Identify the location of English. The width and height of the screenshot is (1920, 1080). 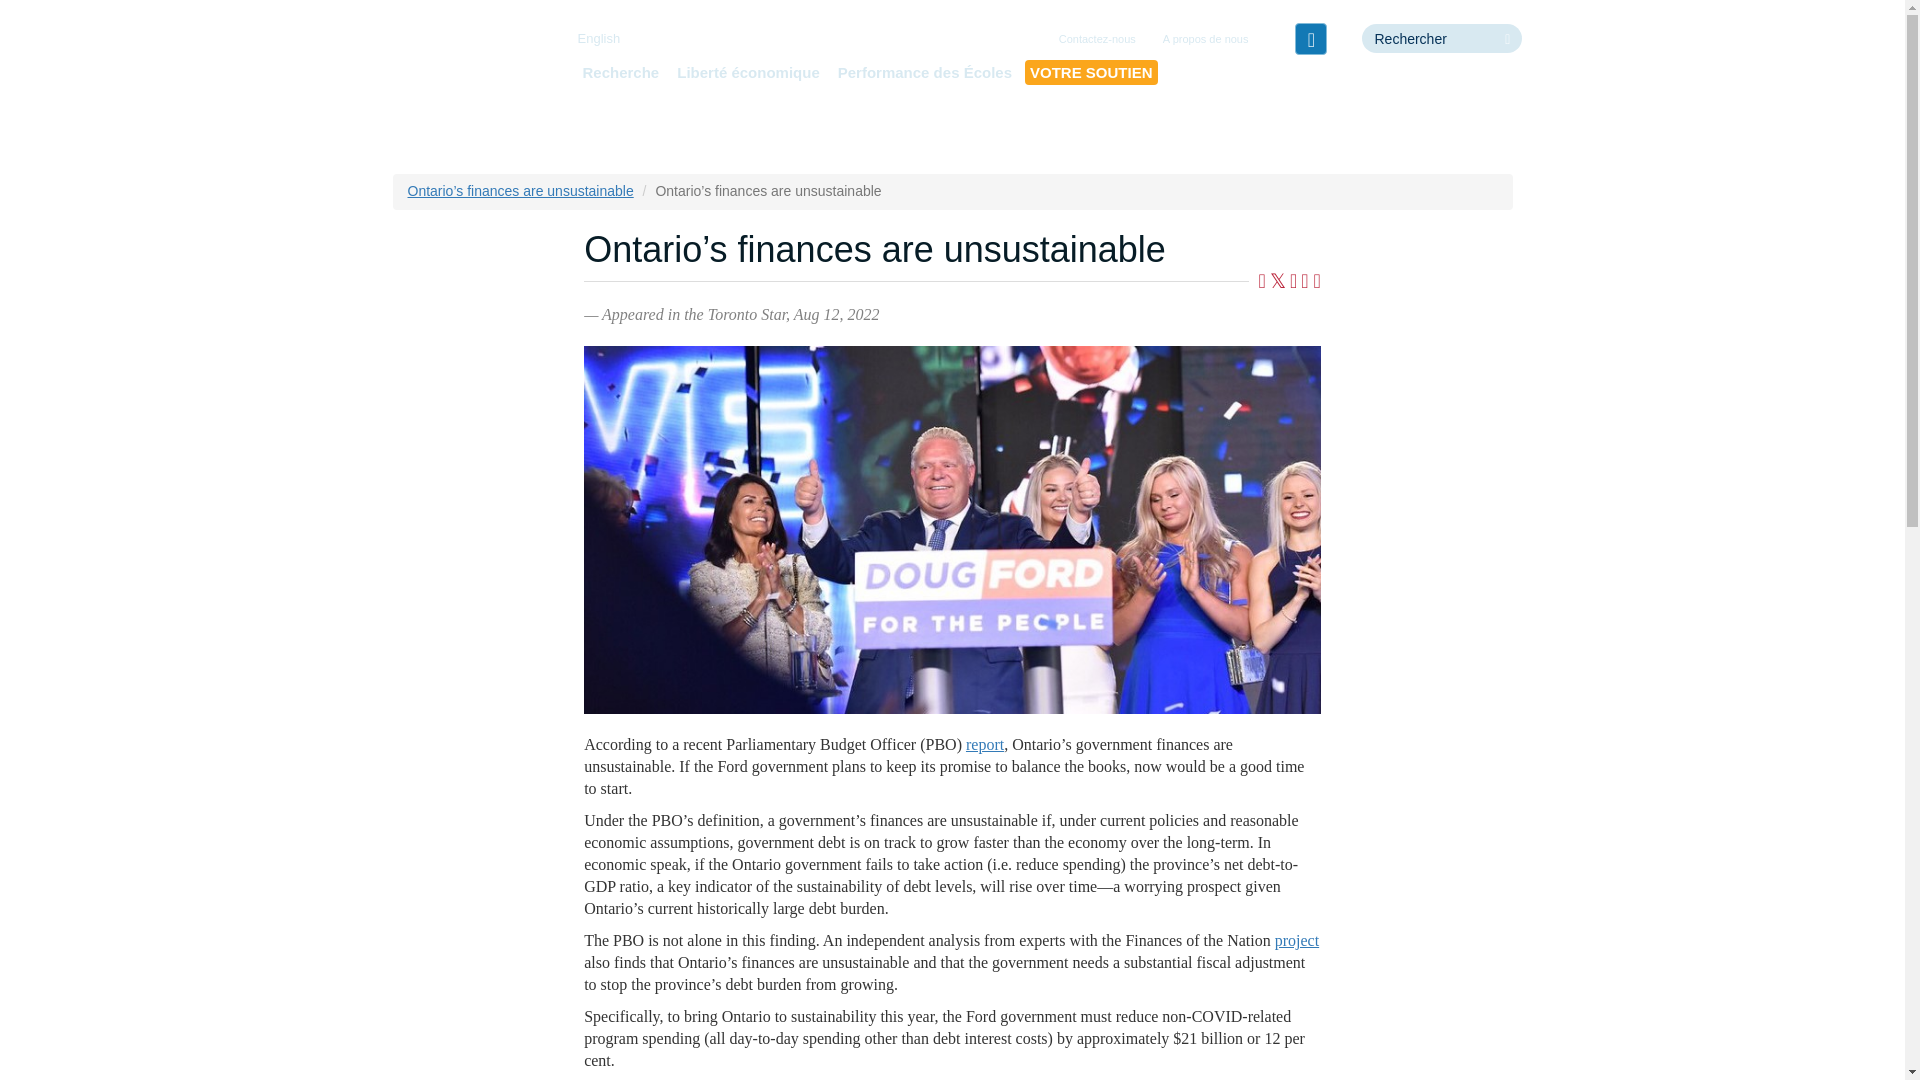
(598, 38).